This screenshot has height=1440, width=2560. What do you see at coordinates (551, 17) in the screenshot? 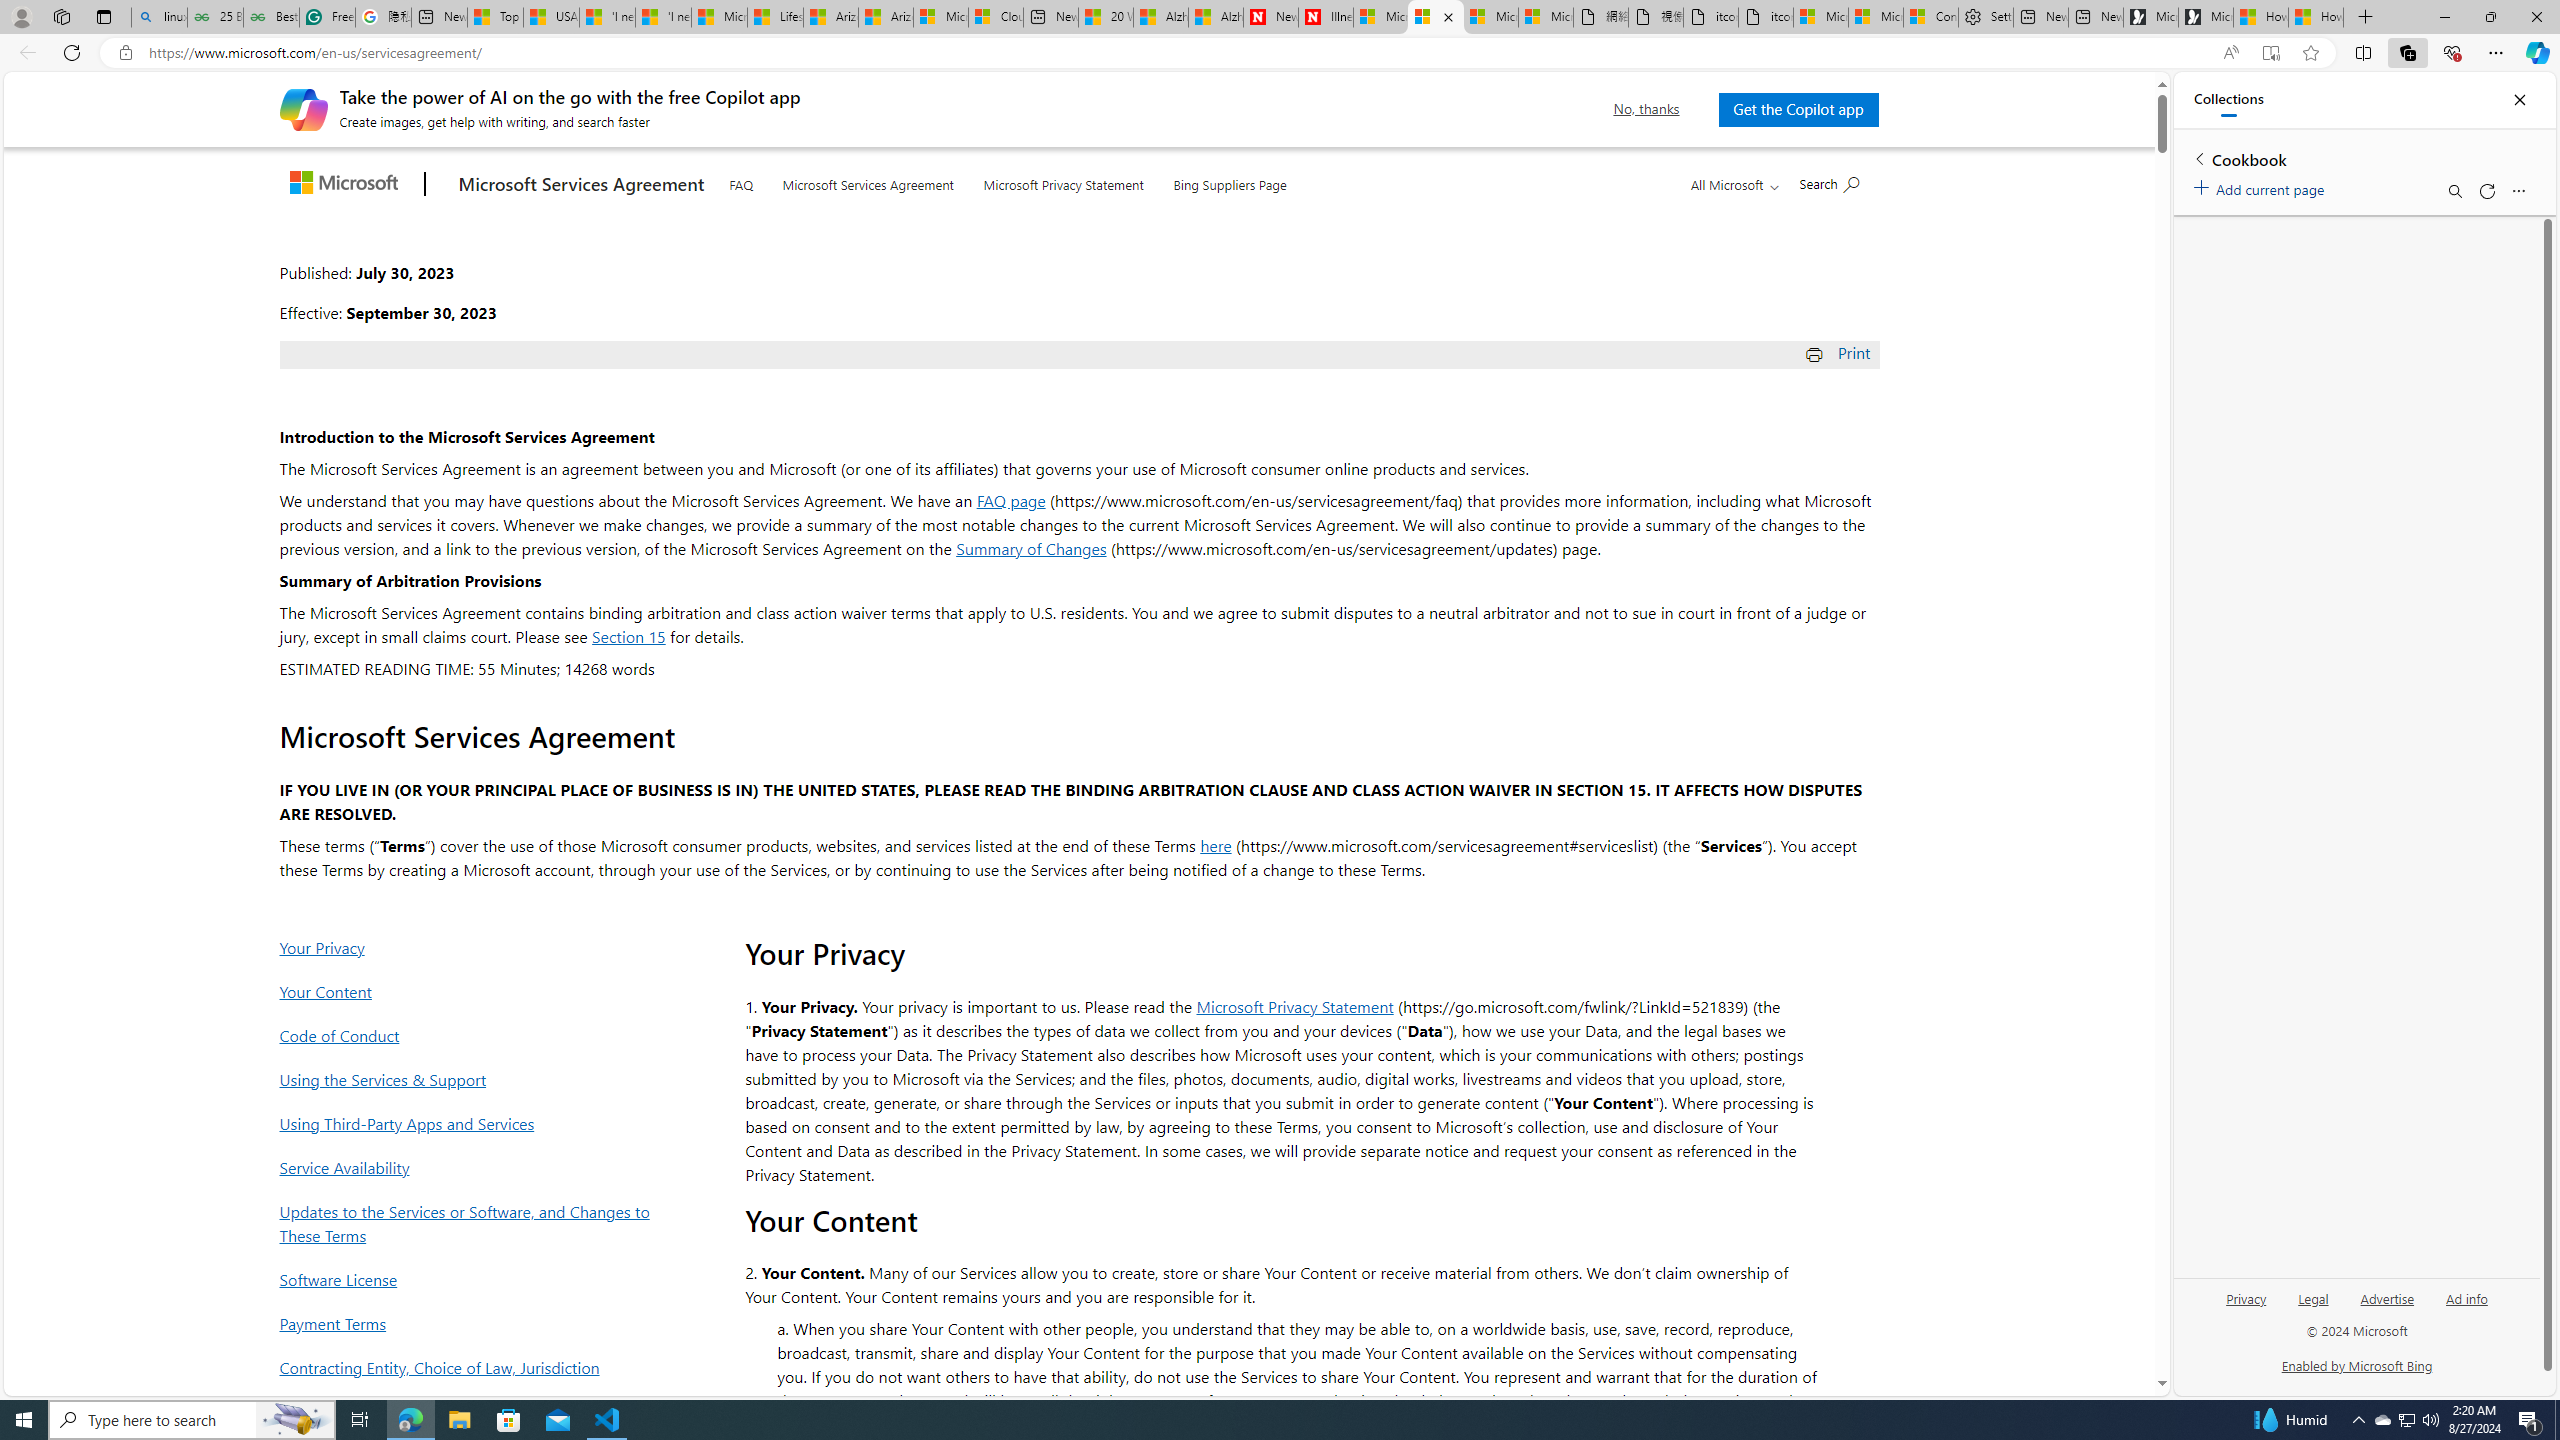
I see `USA TODAY - MSN` at bounding box center [551, 17].